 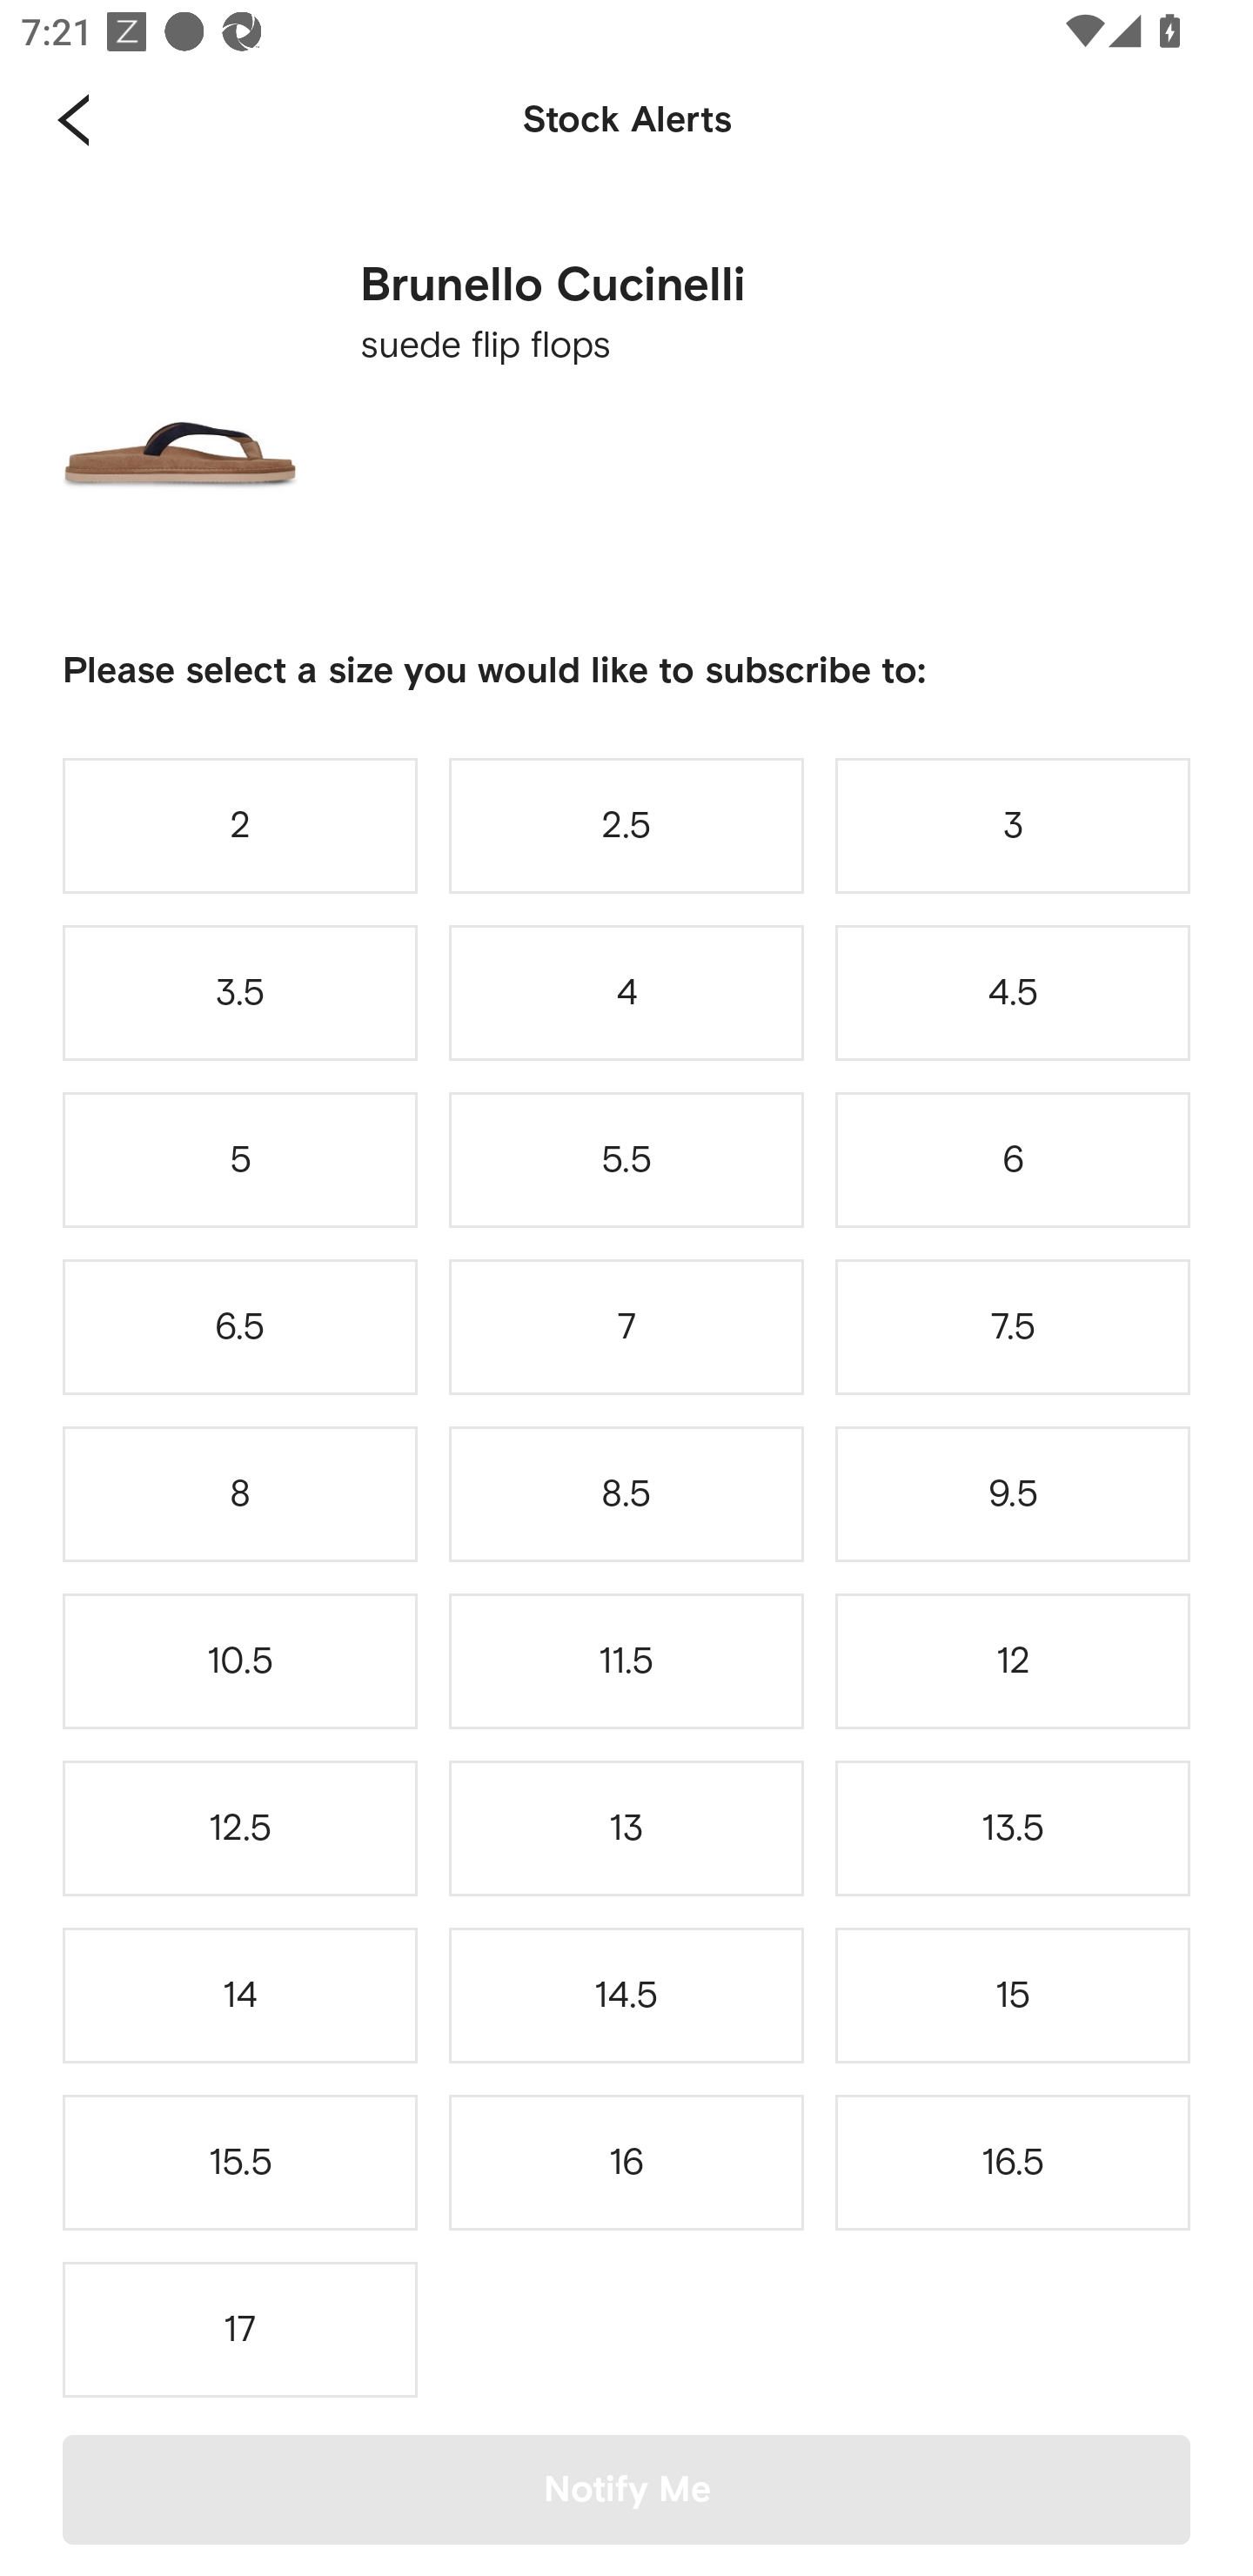 I want to click on Notify Me, so click(x=626, y=2489).